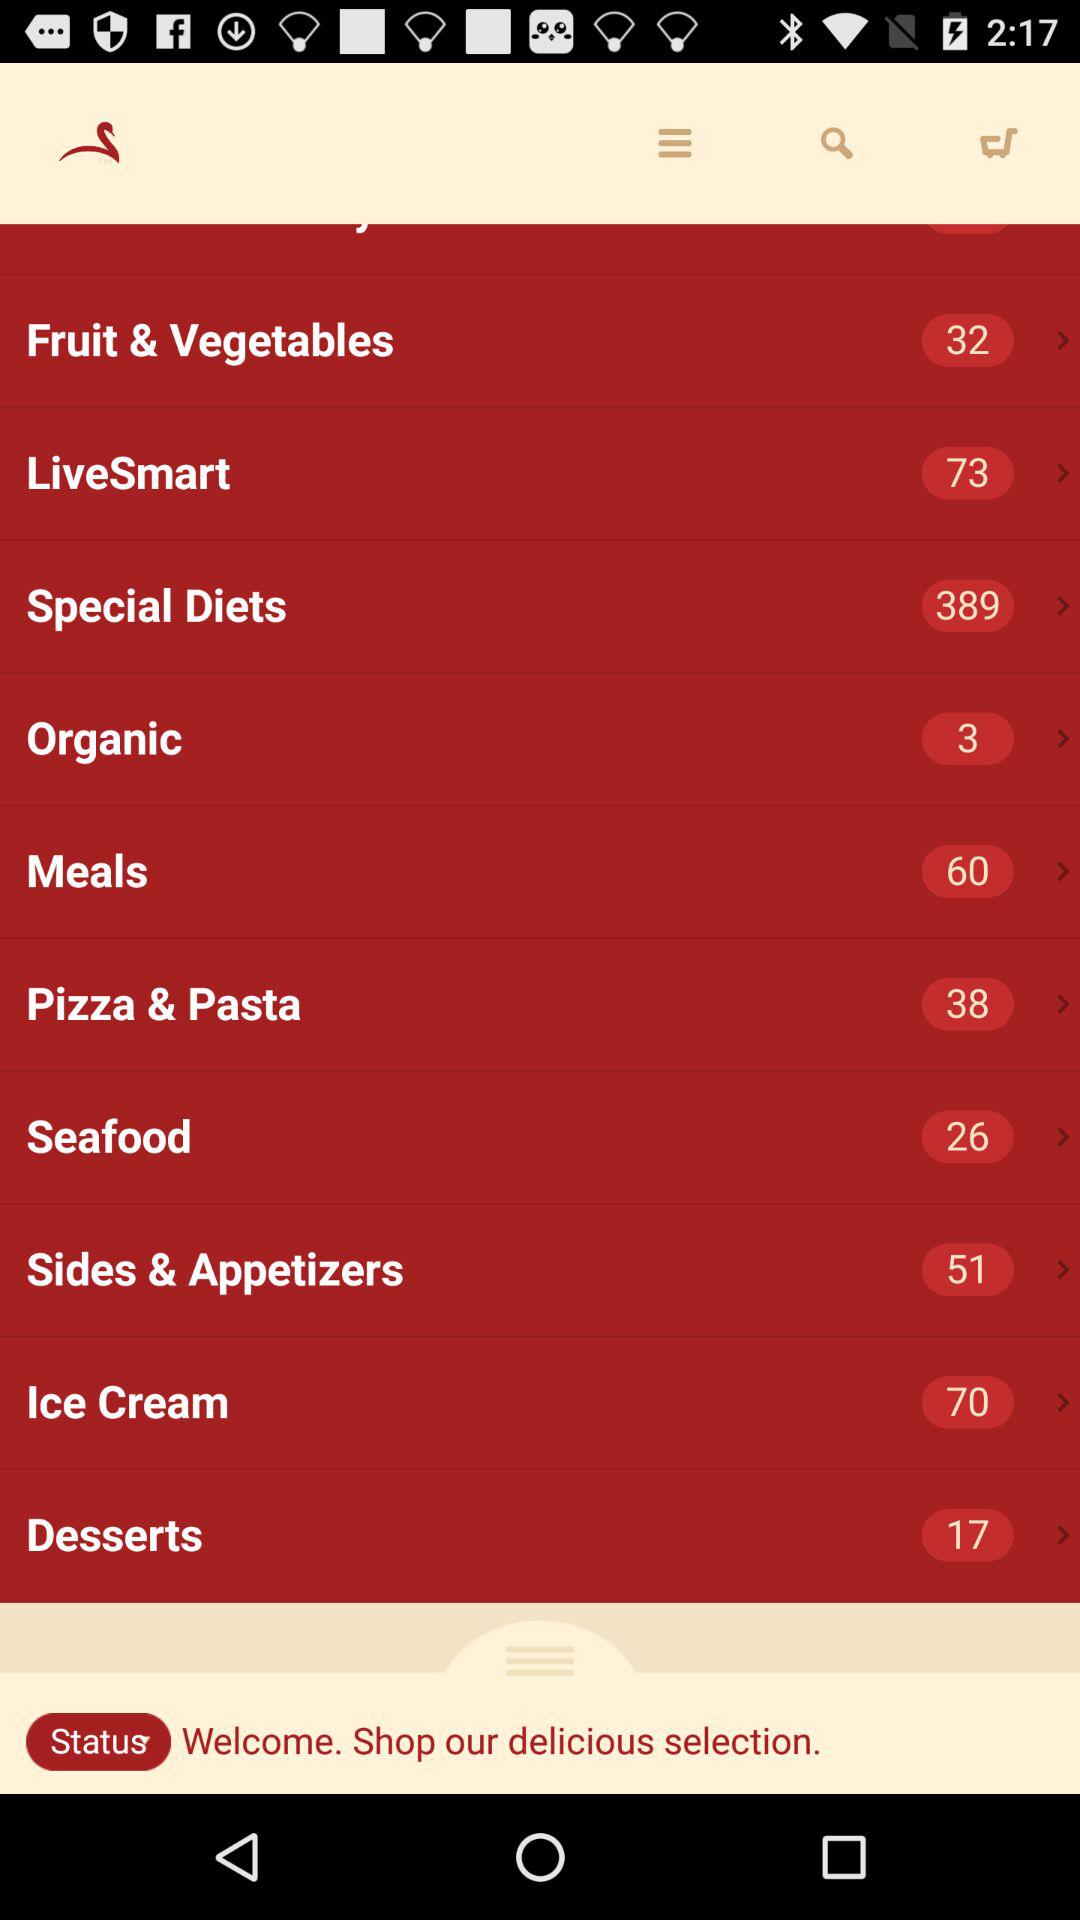 The width and height of the screenshot is (1080, 1920). Describe the element at coordinates (968, 606) in the screenshot. I see `click item below livesmart item` at that location.